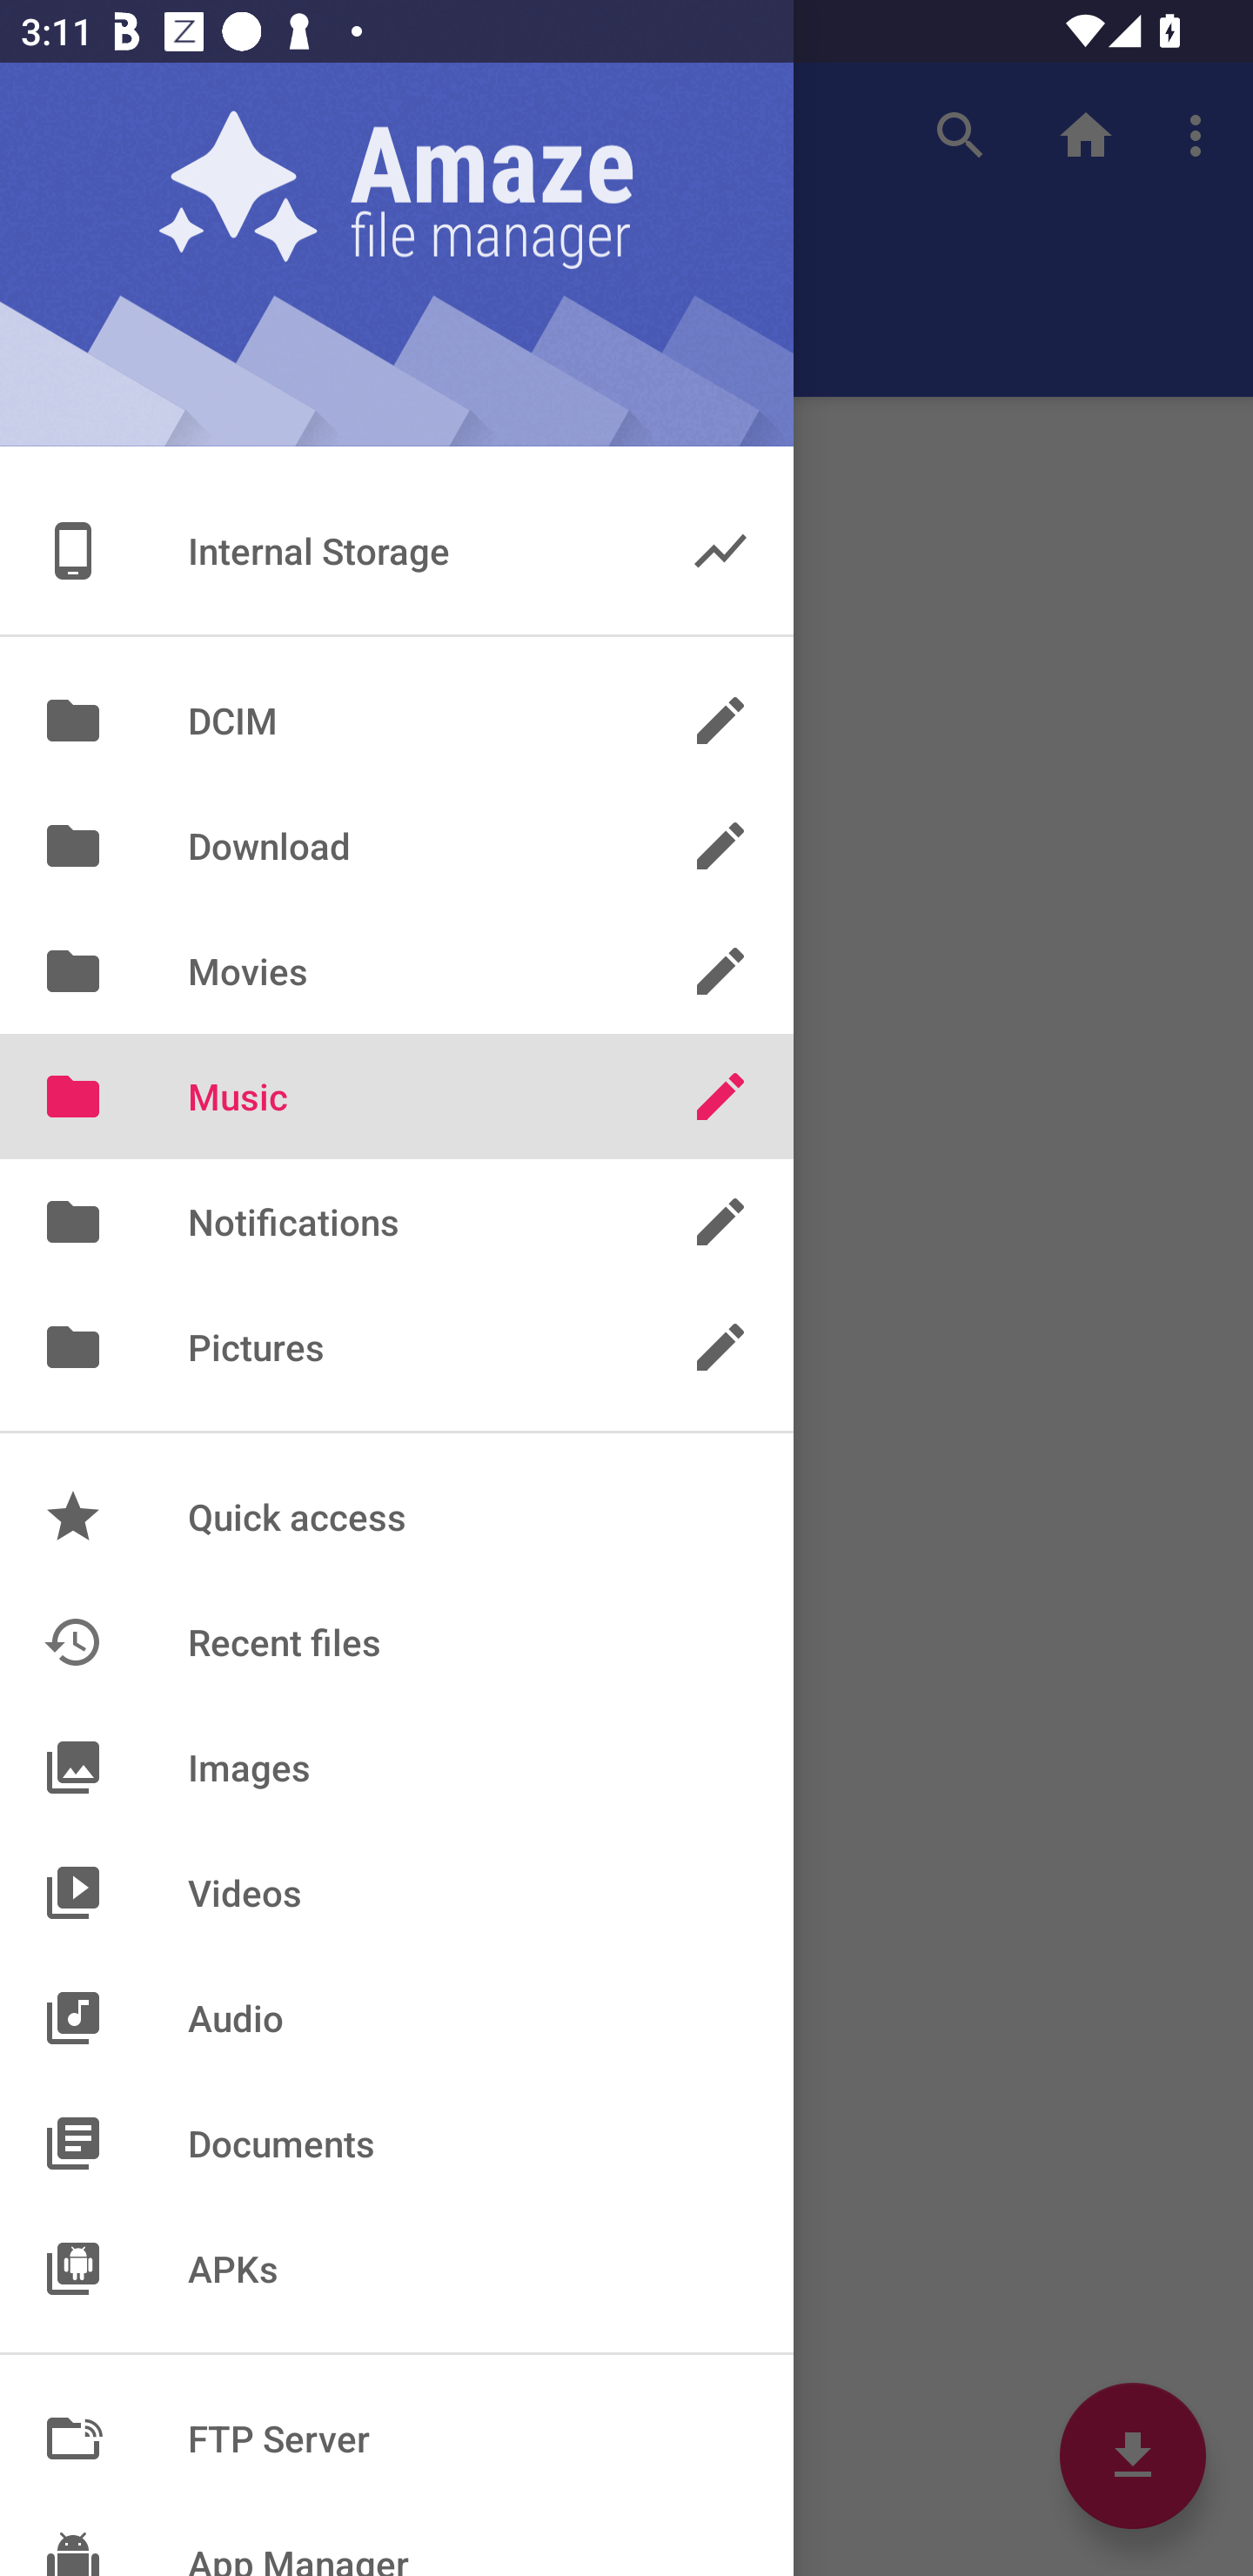  Describe the element at coordinates (397, 1096) in the screenshot. I see `Music` at that location.